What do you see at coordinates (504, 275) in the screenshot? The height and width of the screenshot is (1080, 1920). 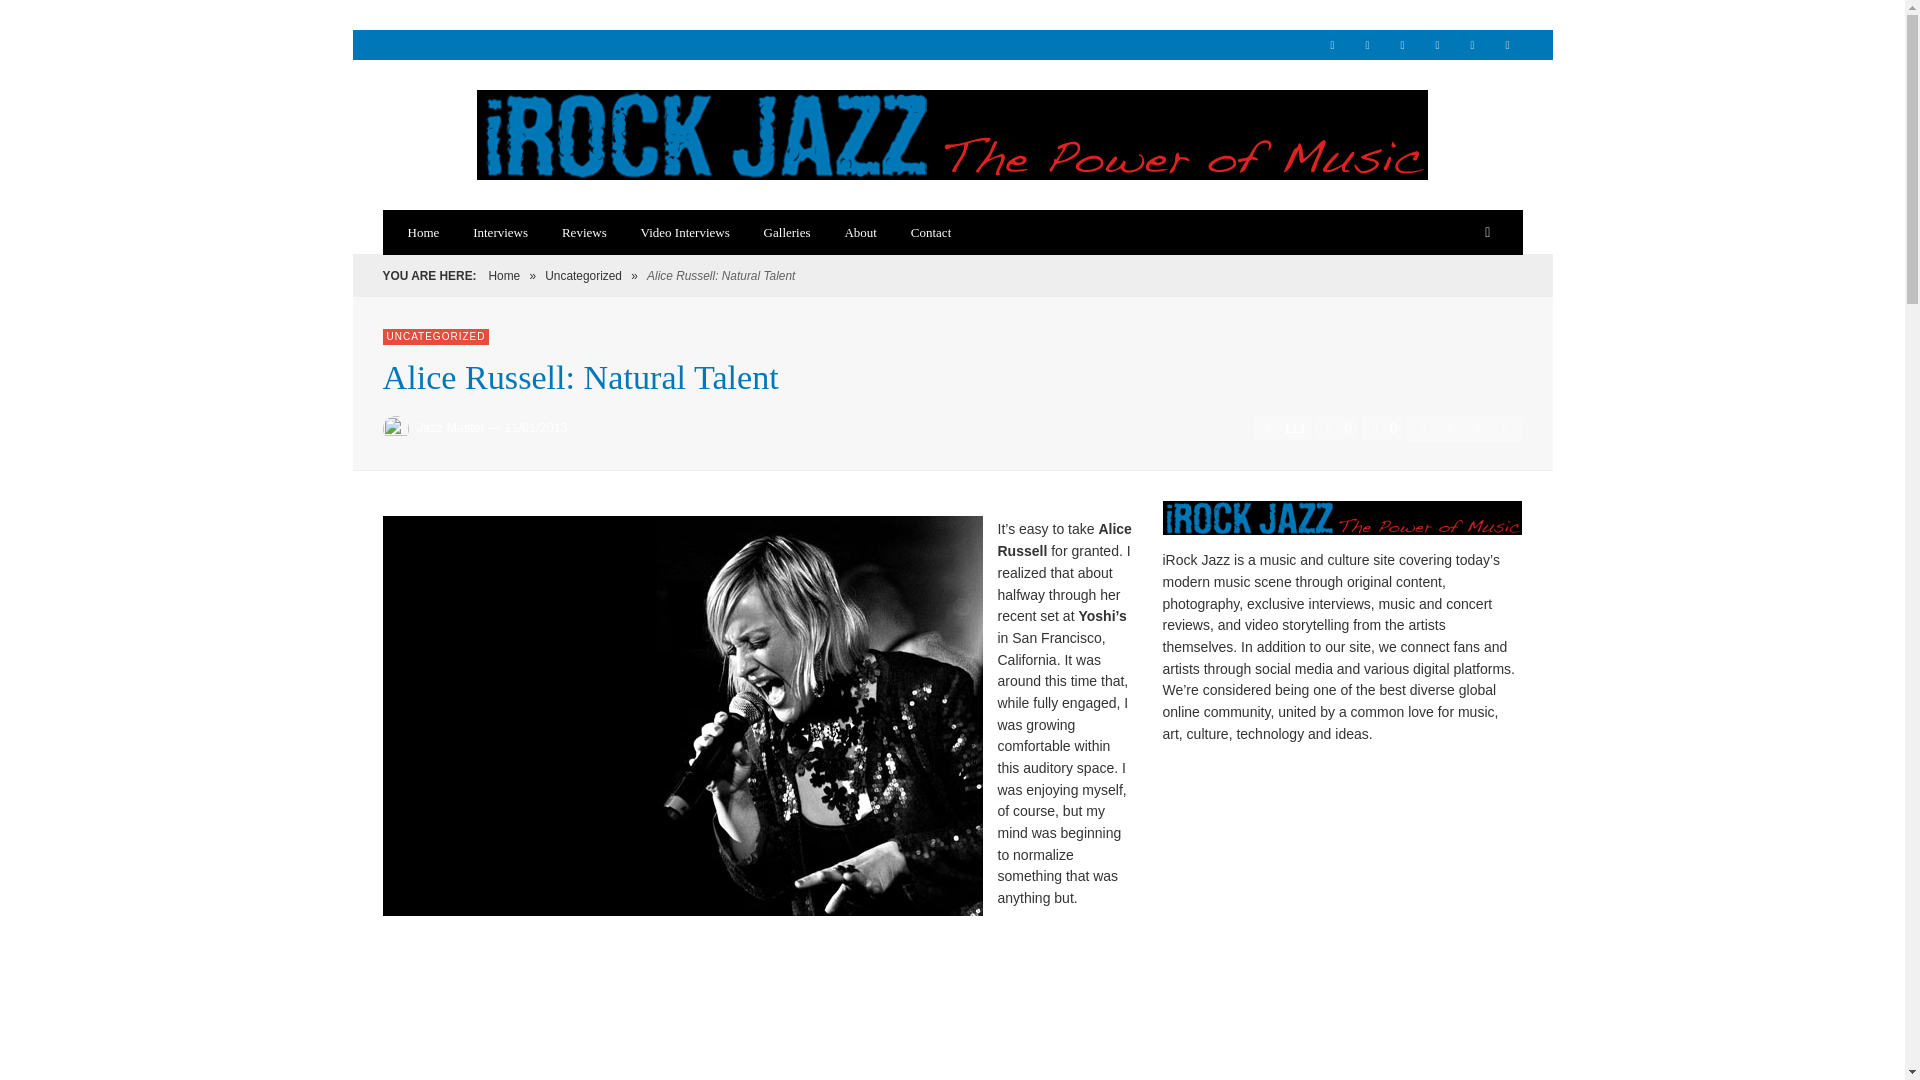 I see `Home` at bounding box center [504, 275].